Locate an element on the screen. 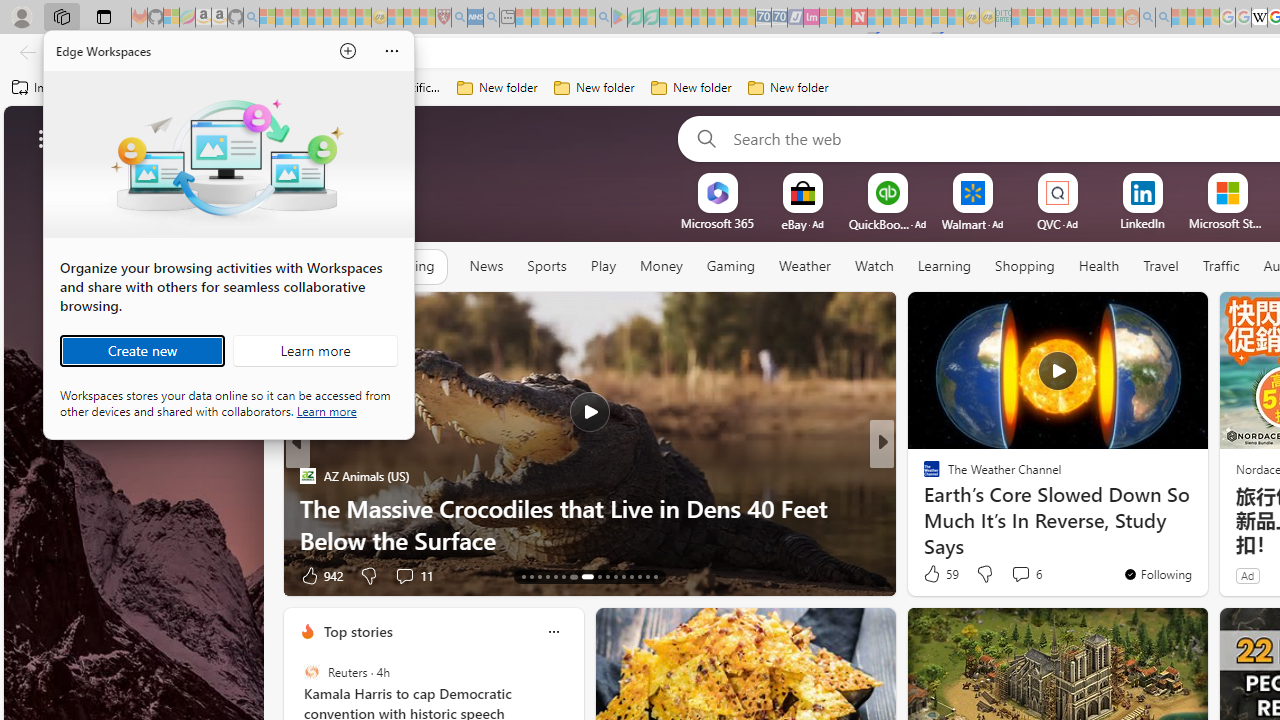  Health is located at coordinates (1098, 267).